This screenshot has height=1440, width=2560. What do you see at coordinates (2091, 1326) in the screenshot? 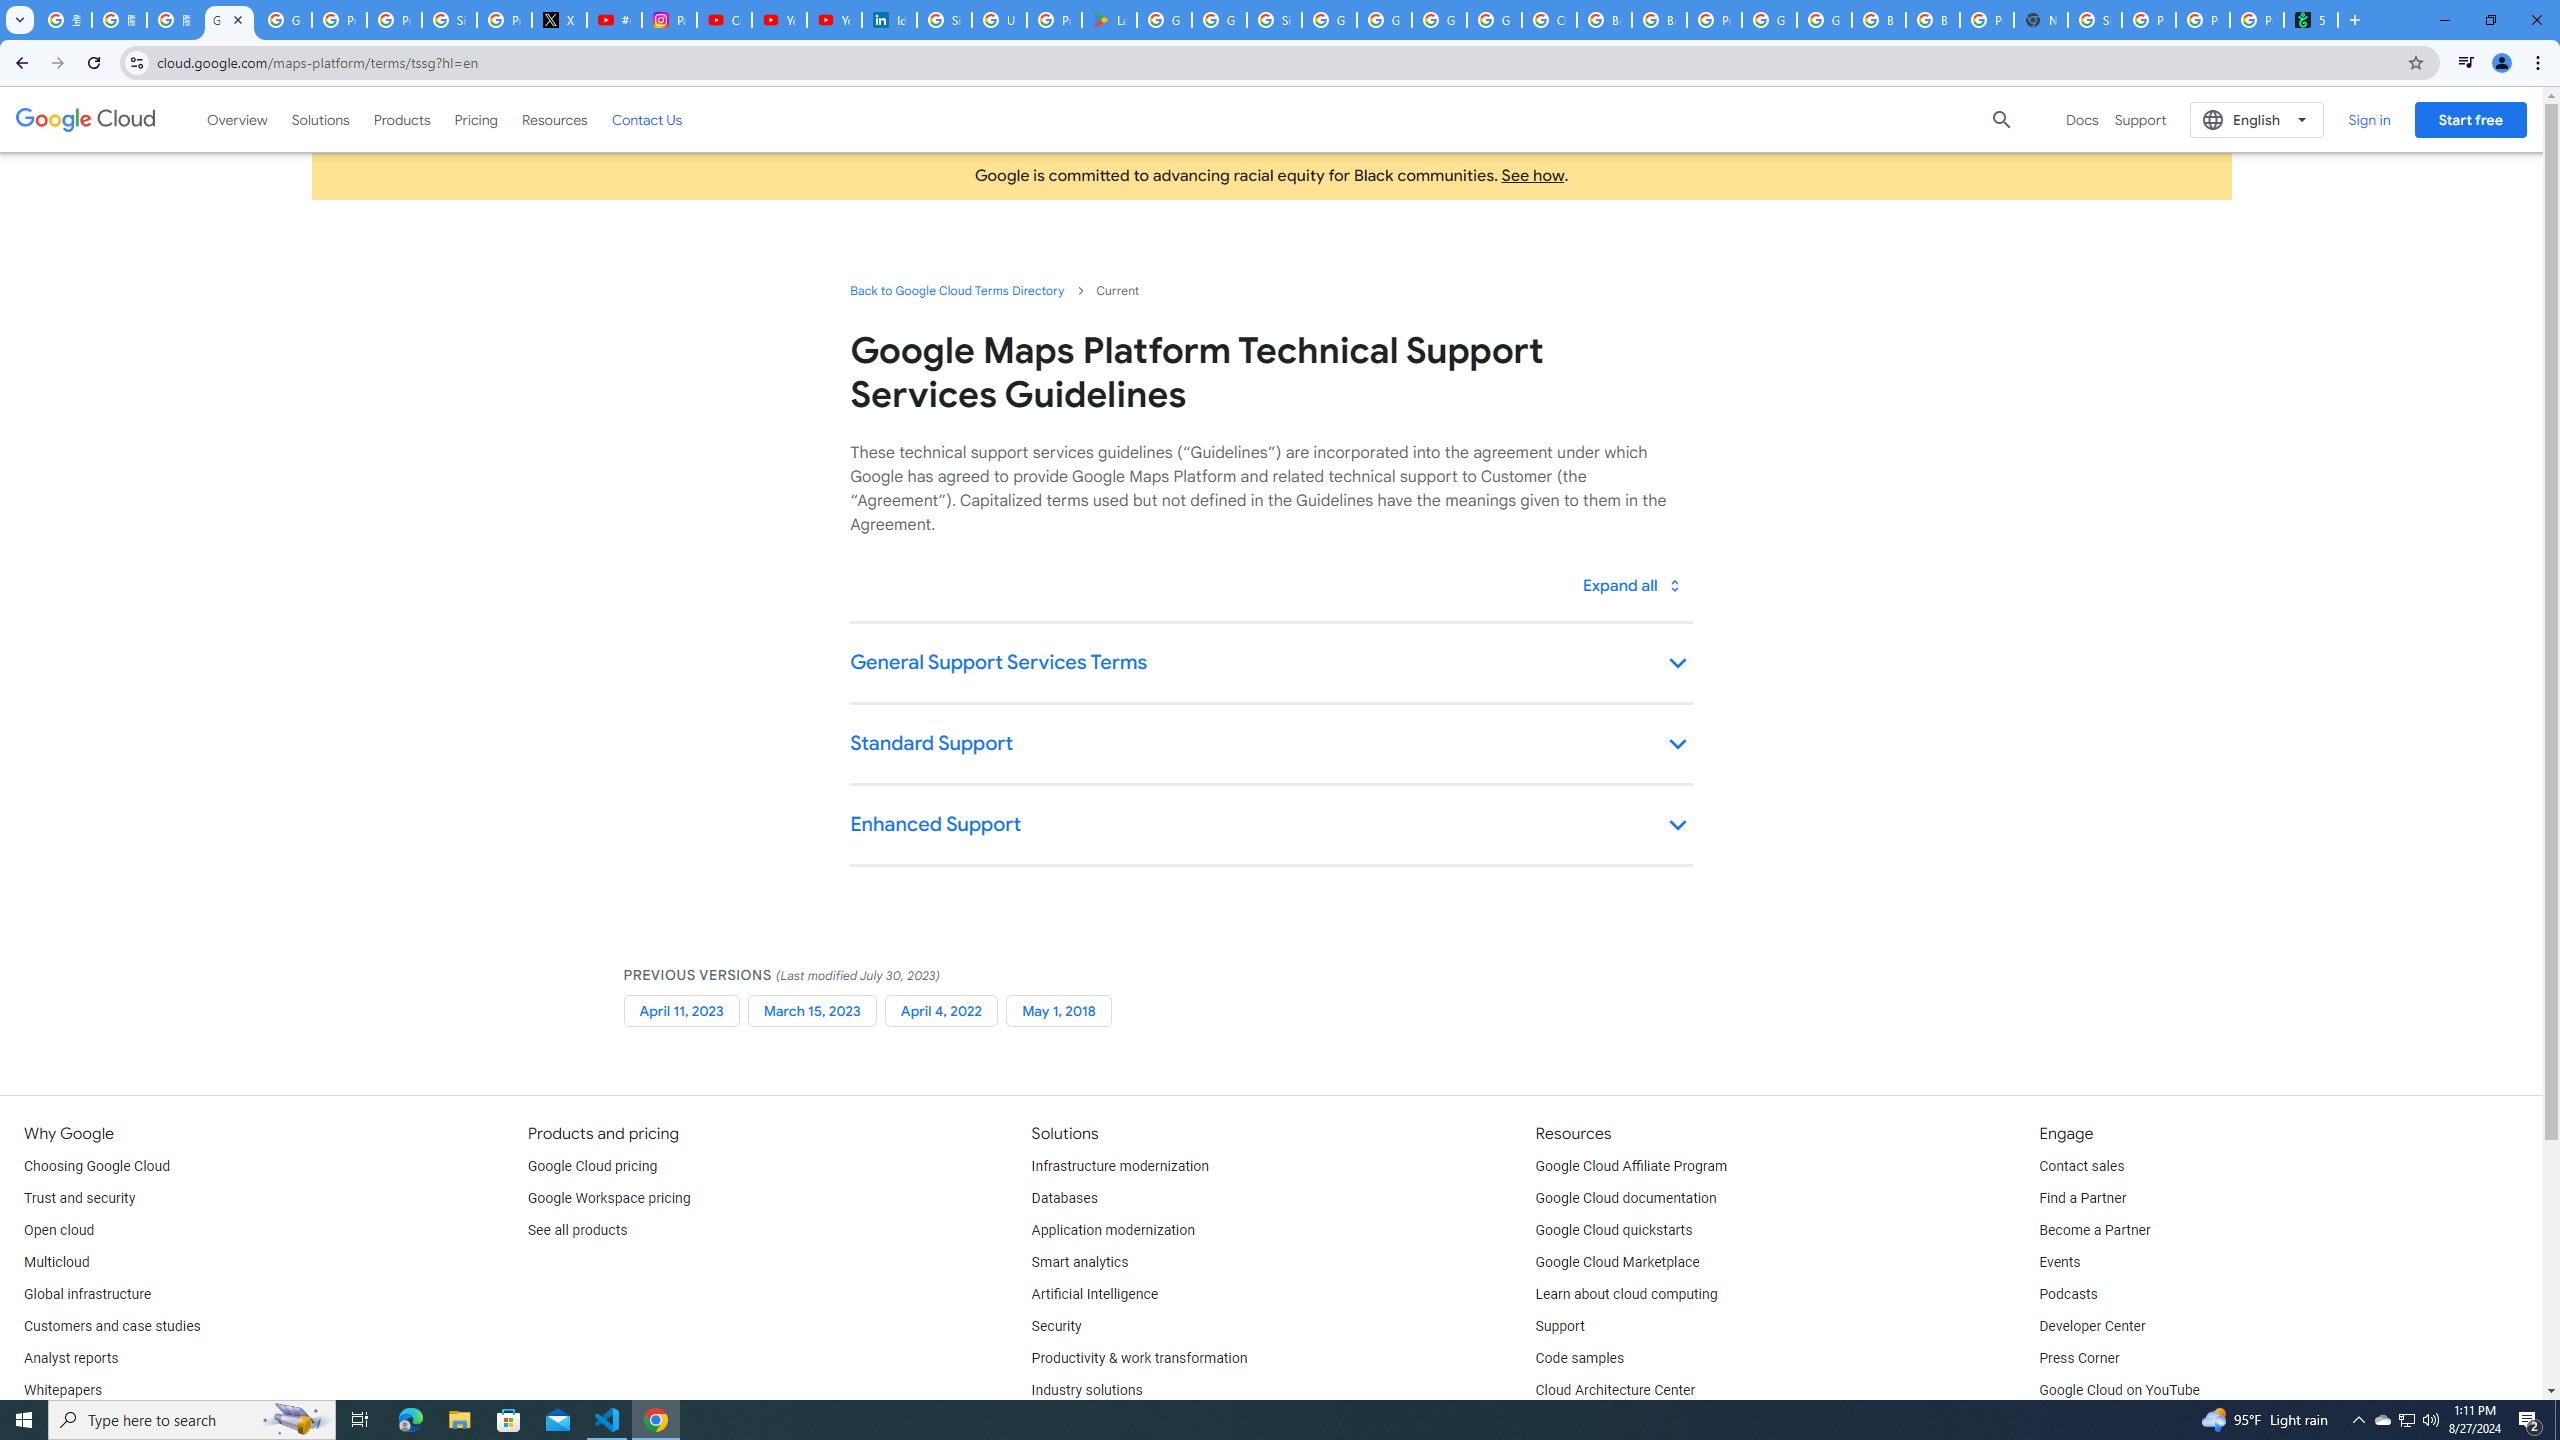
I see `Developer Center` at bounding box center [2091, 1326].